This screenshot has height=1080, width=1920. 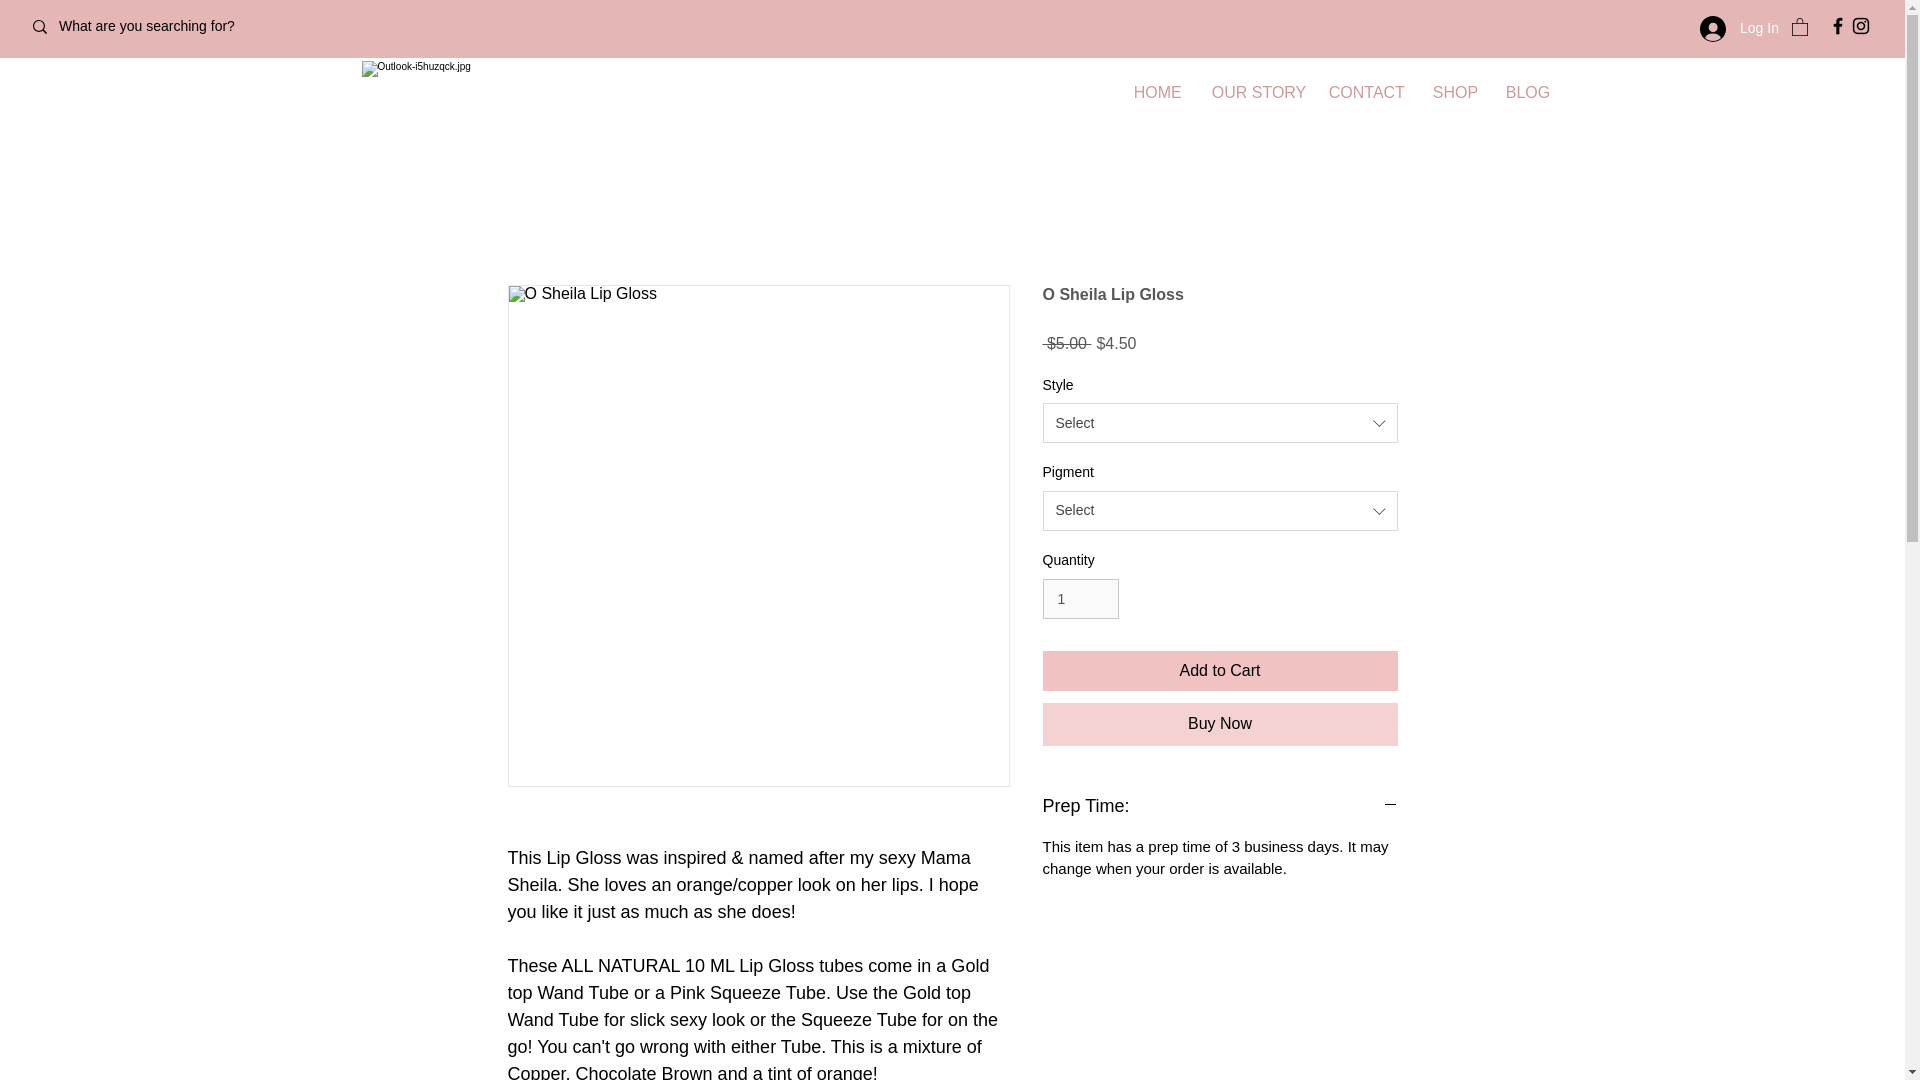 What do you see at coordinates (1220, 422) in the screenshot?
I see `Select` at bounding box center [1220, 422].